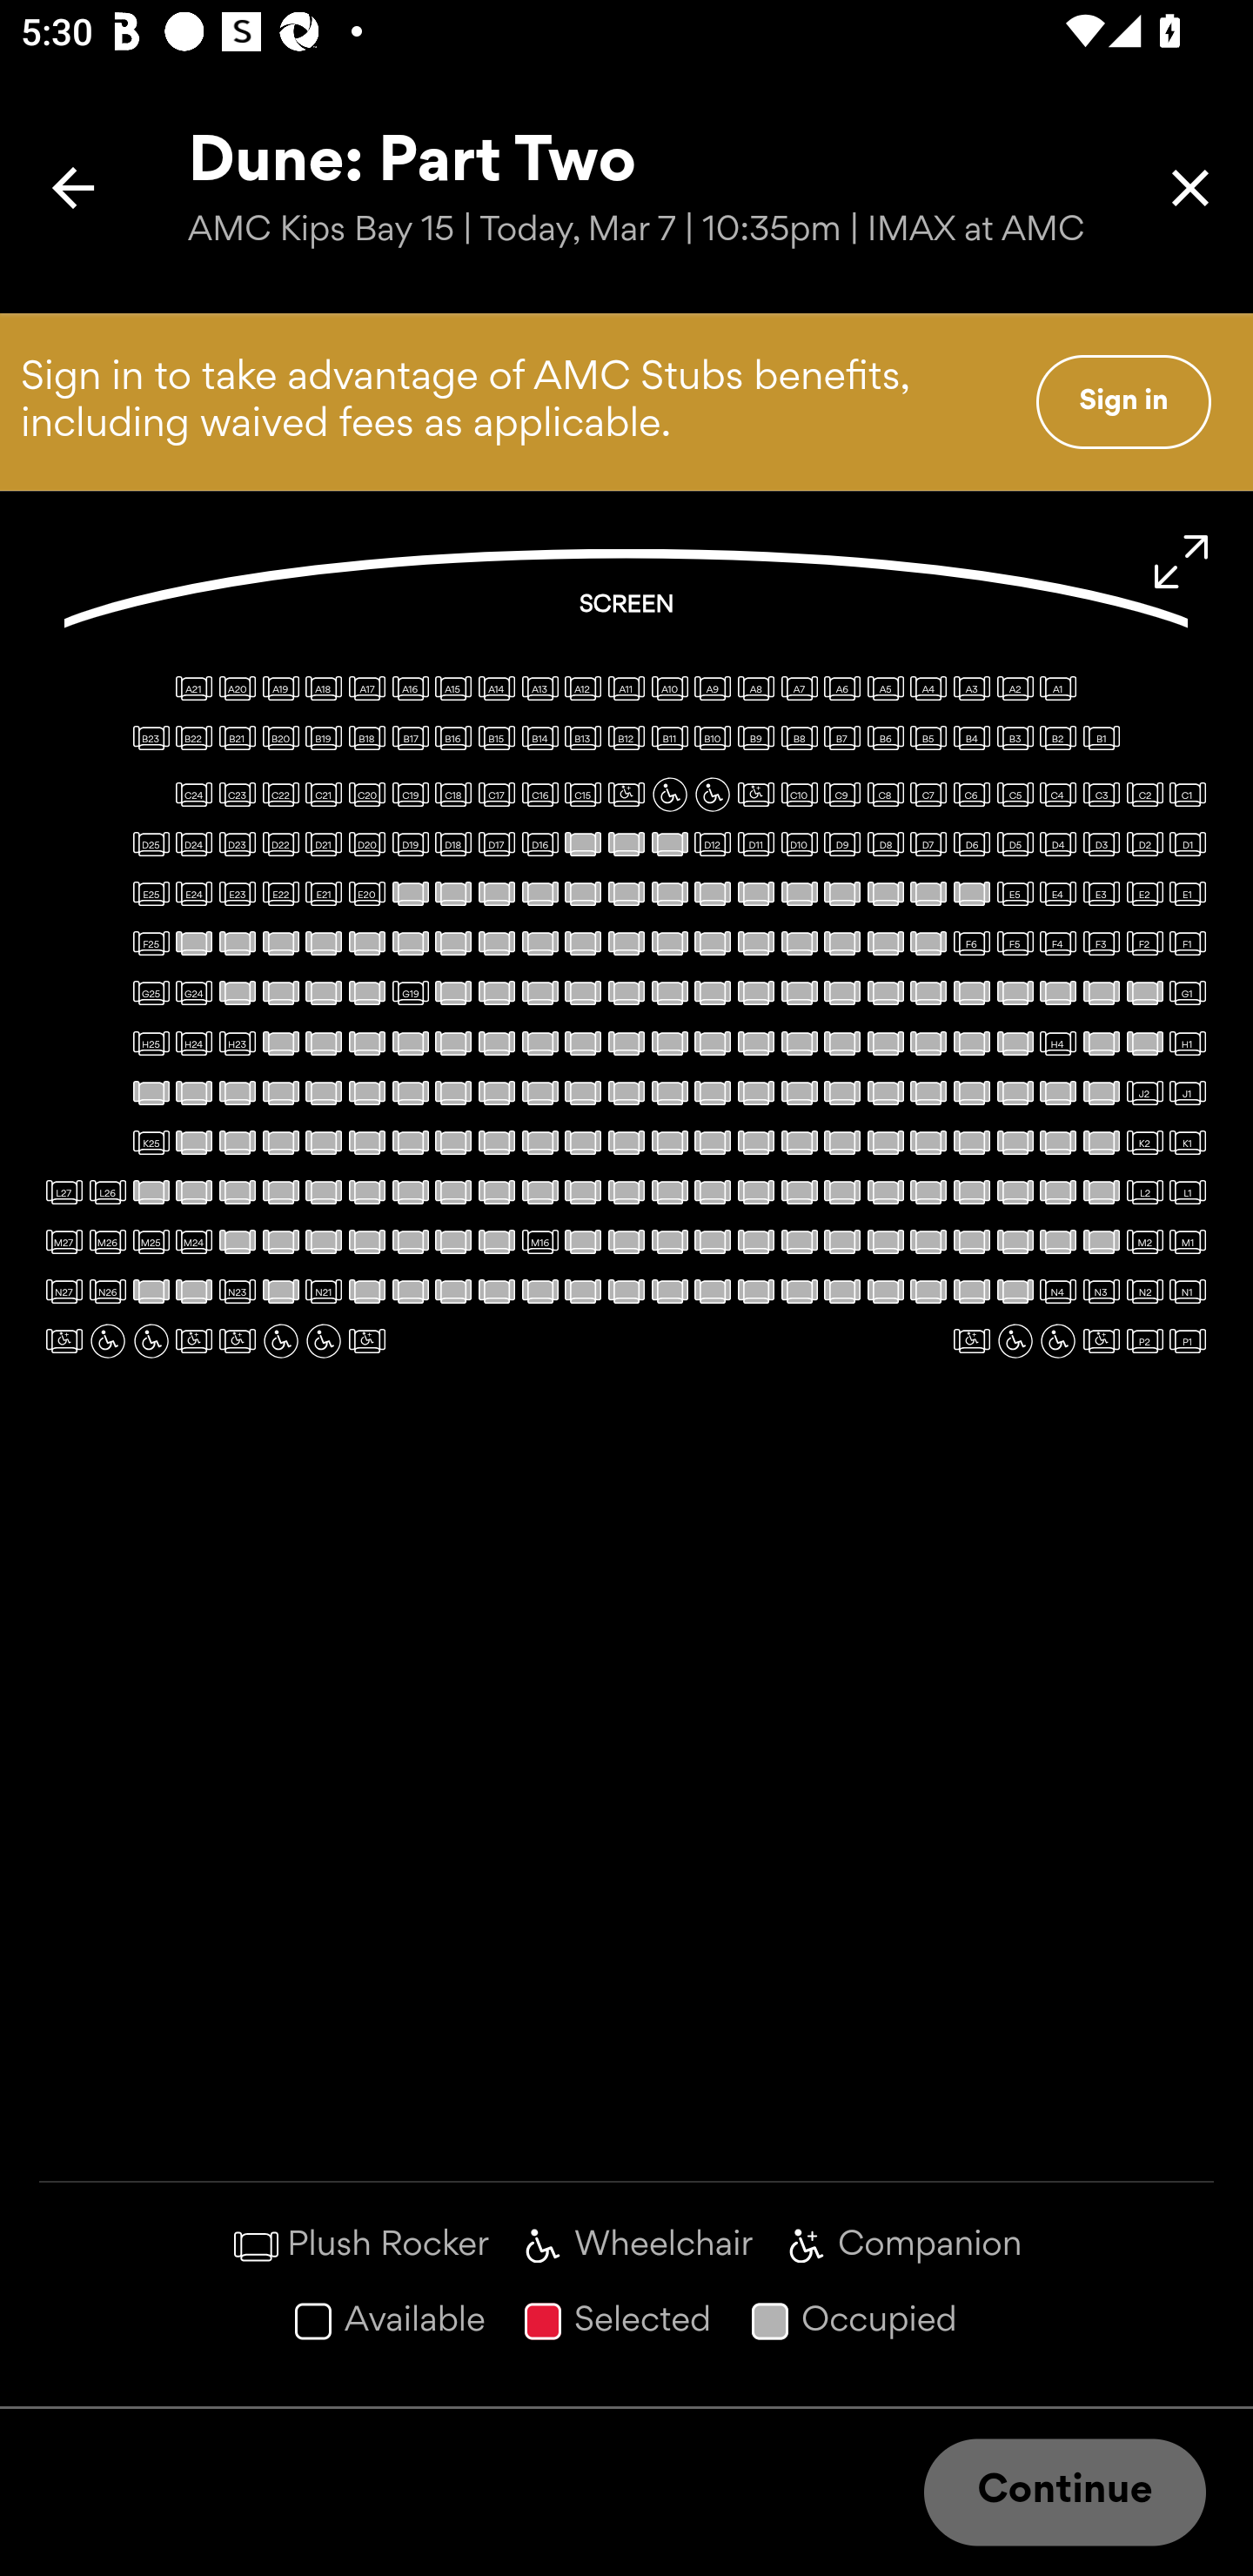 This screenshot has width=1253, height=2576. I want to click on B15, Regular seat, available, so click(496, 738).